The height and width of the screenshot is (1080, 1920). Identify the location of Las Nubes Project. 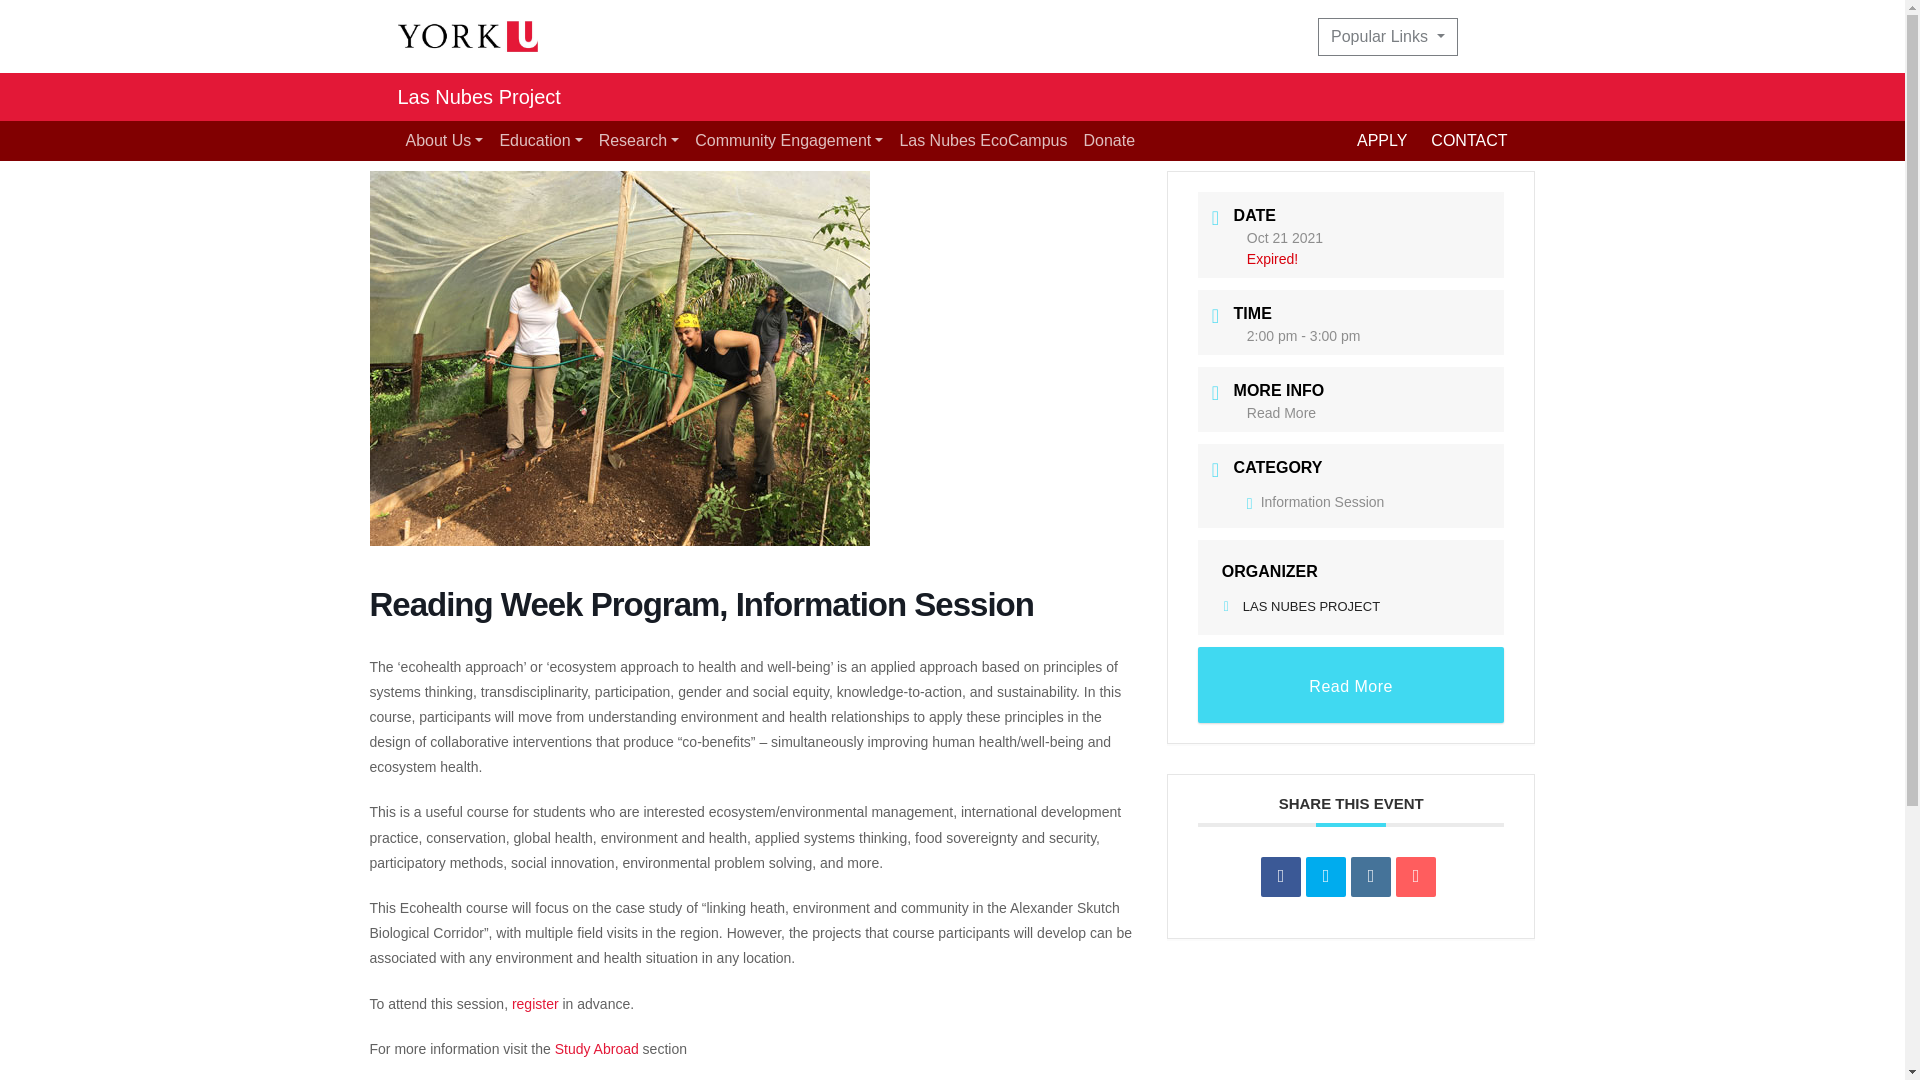
(478, 96).